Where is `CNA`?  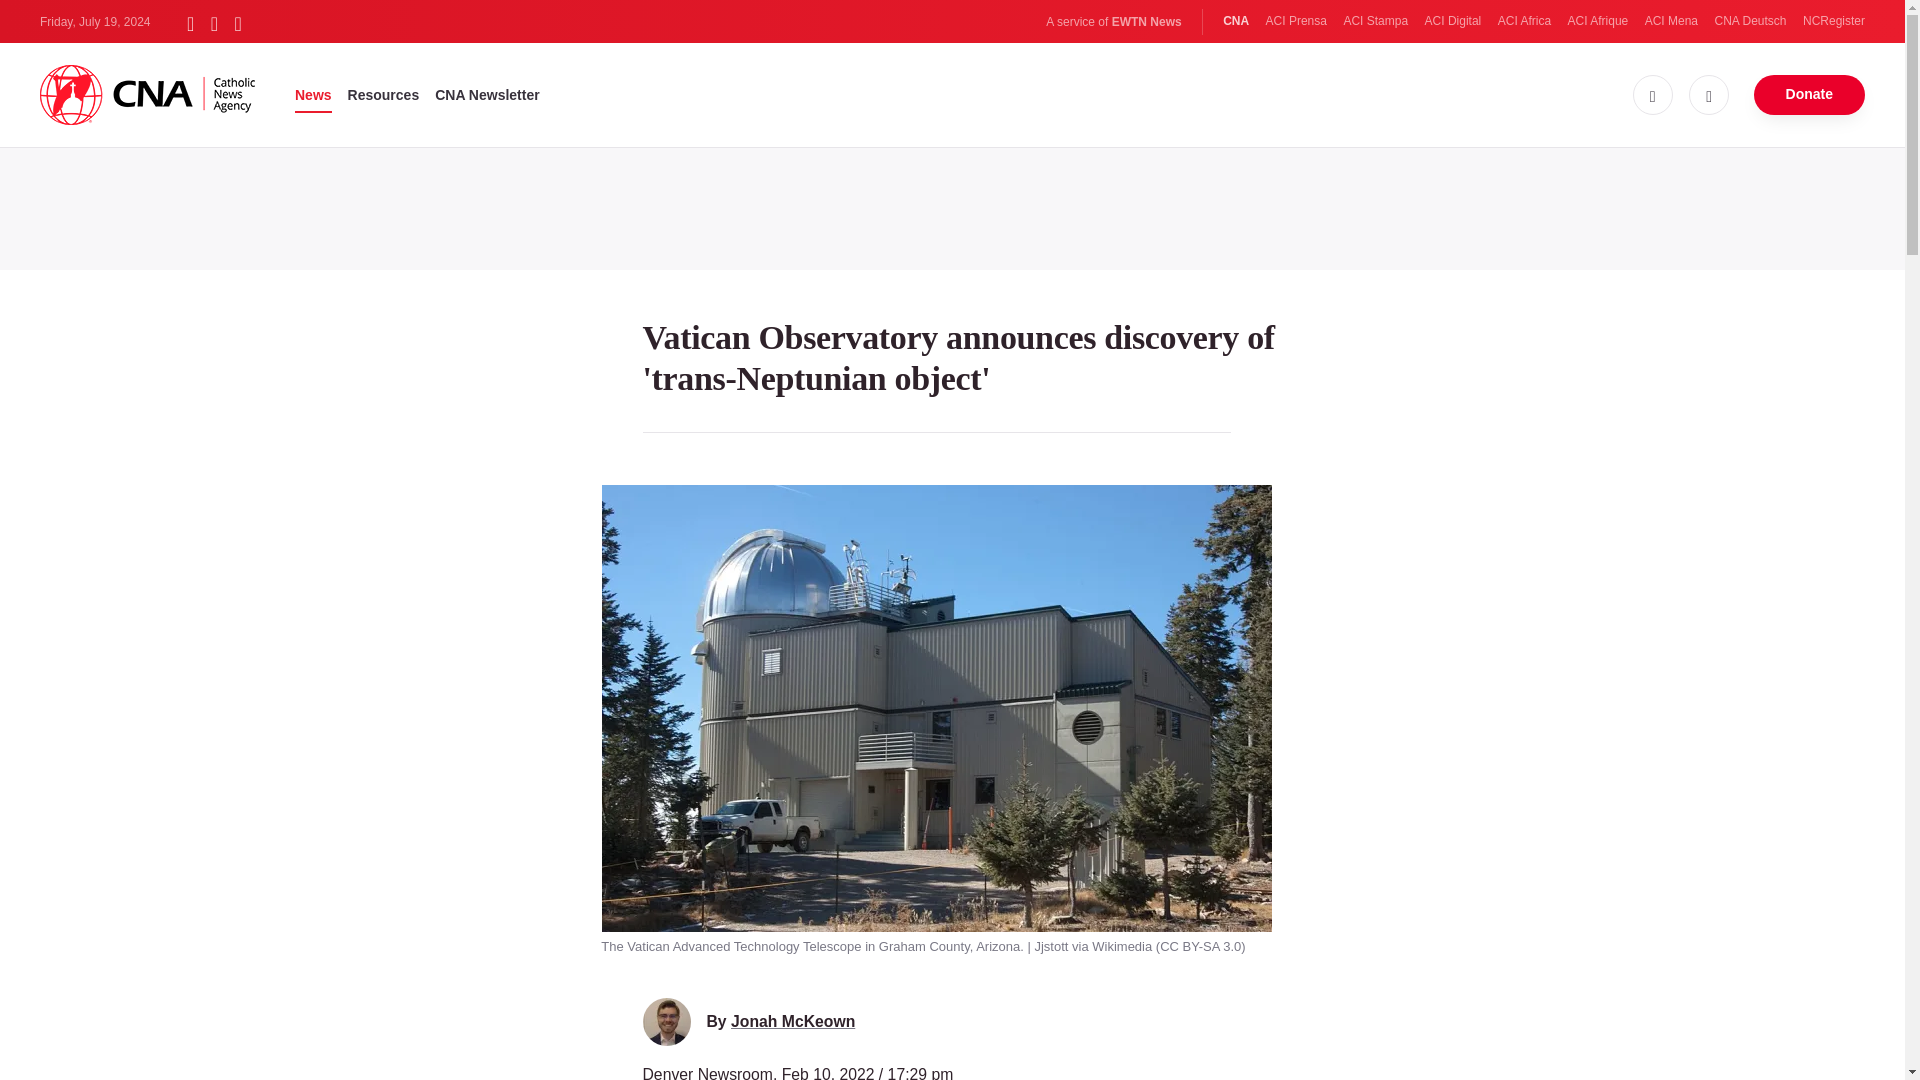
CNA is located at coordinates (1236, 21).